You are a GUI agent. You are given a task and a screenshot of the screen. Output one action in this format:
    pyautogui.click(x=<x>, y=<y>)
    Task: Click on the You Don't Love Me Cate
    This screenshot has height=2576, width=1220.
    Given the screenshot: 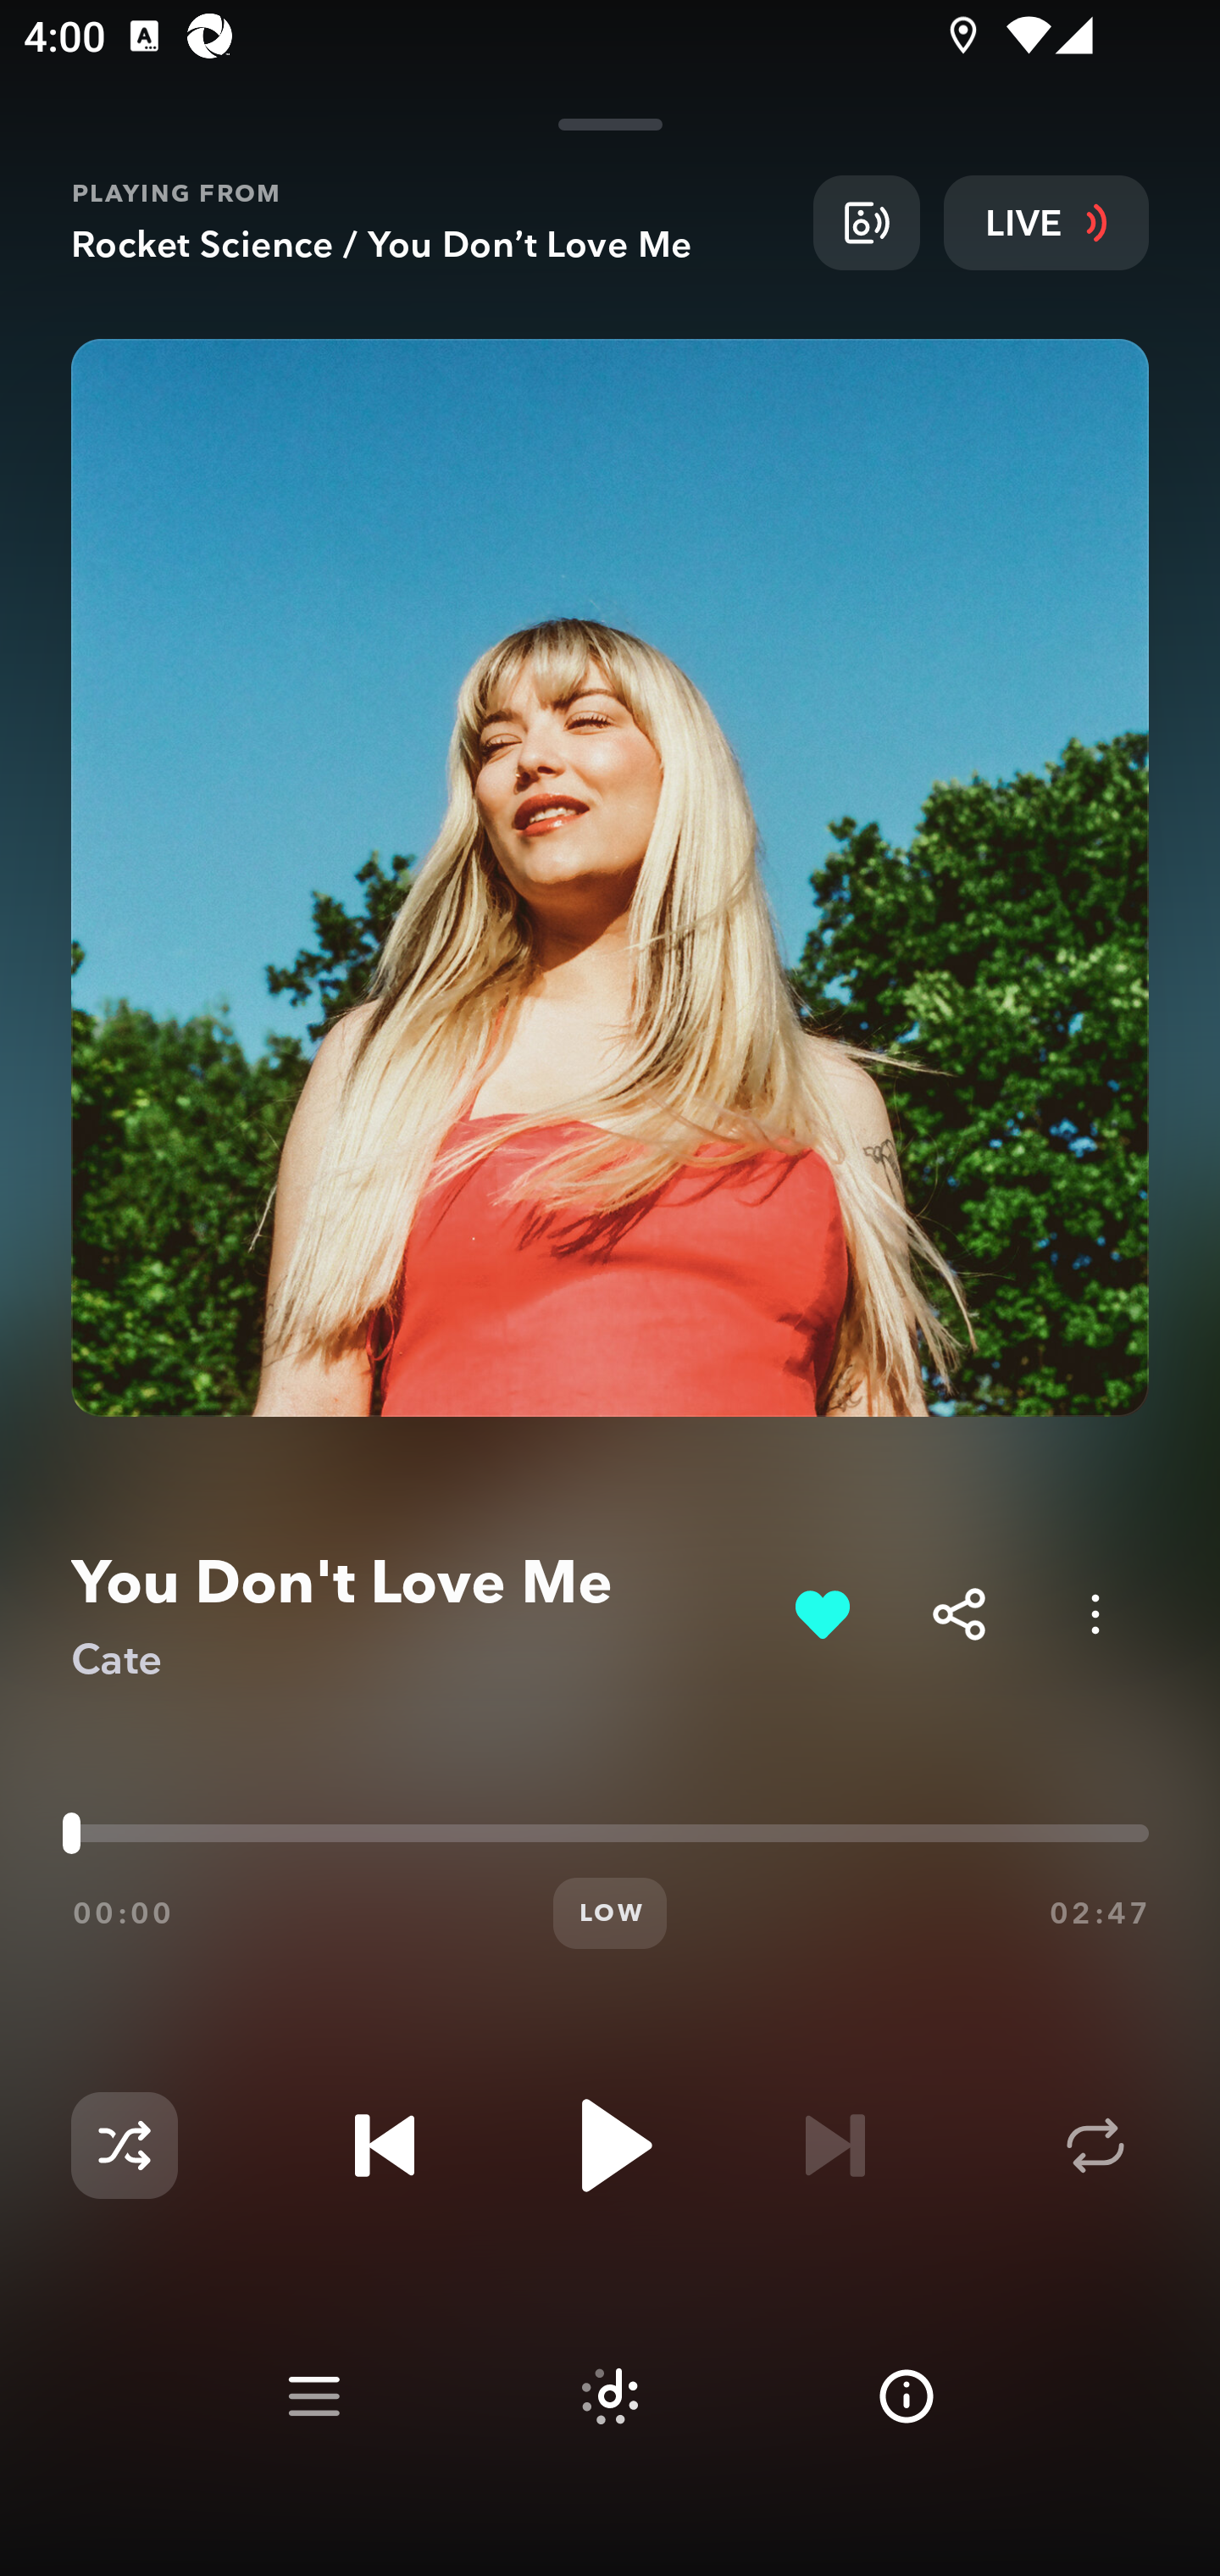 What is the action you would take?
    pyautogui.click(x=420, y=1615)
    